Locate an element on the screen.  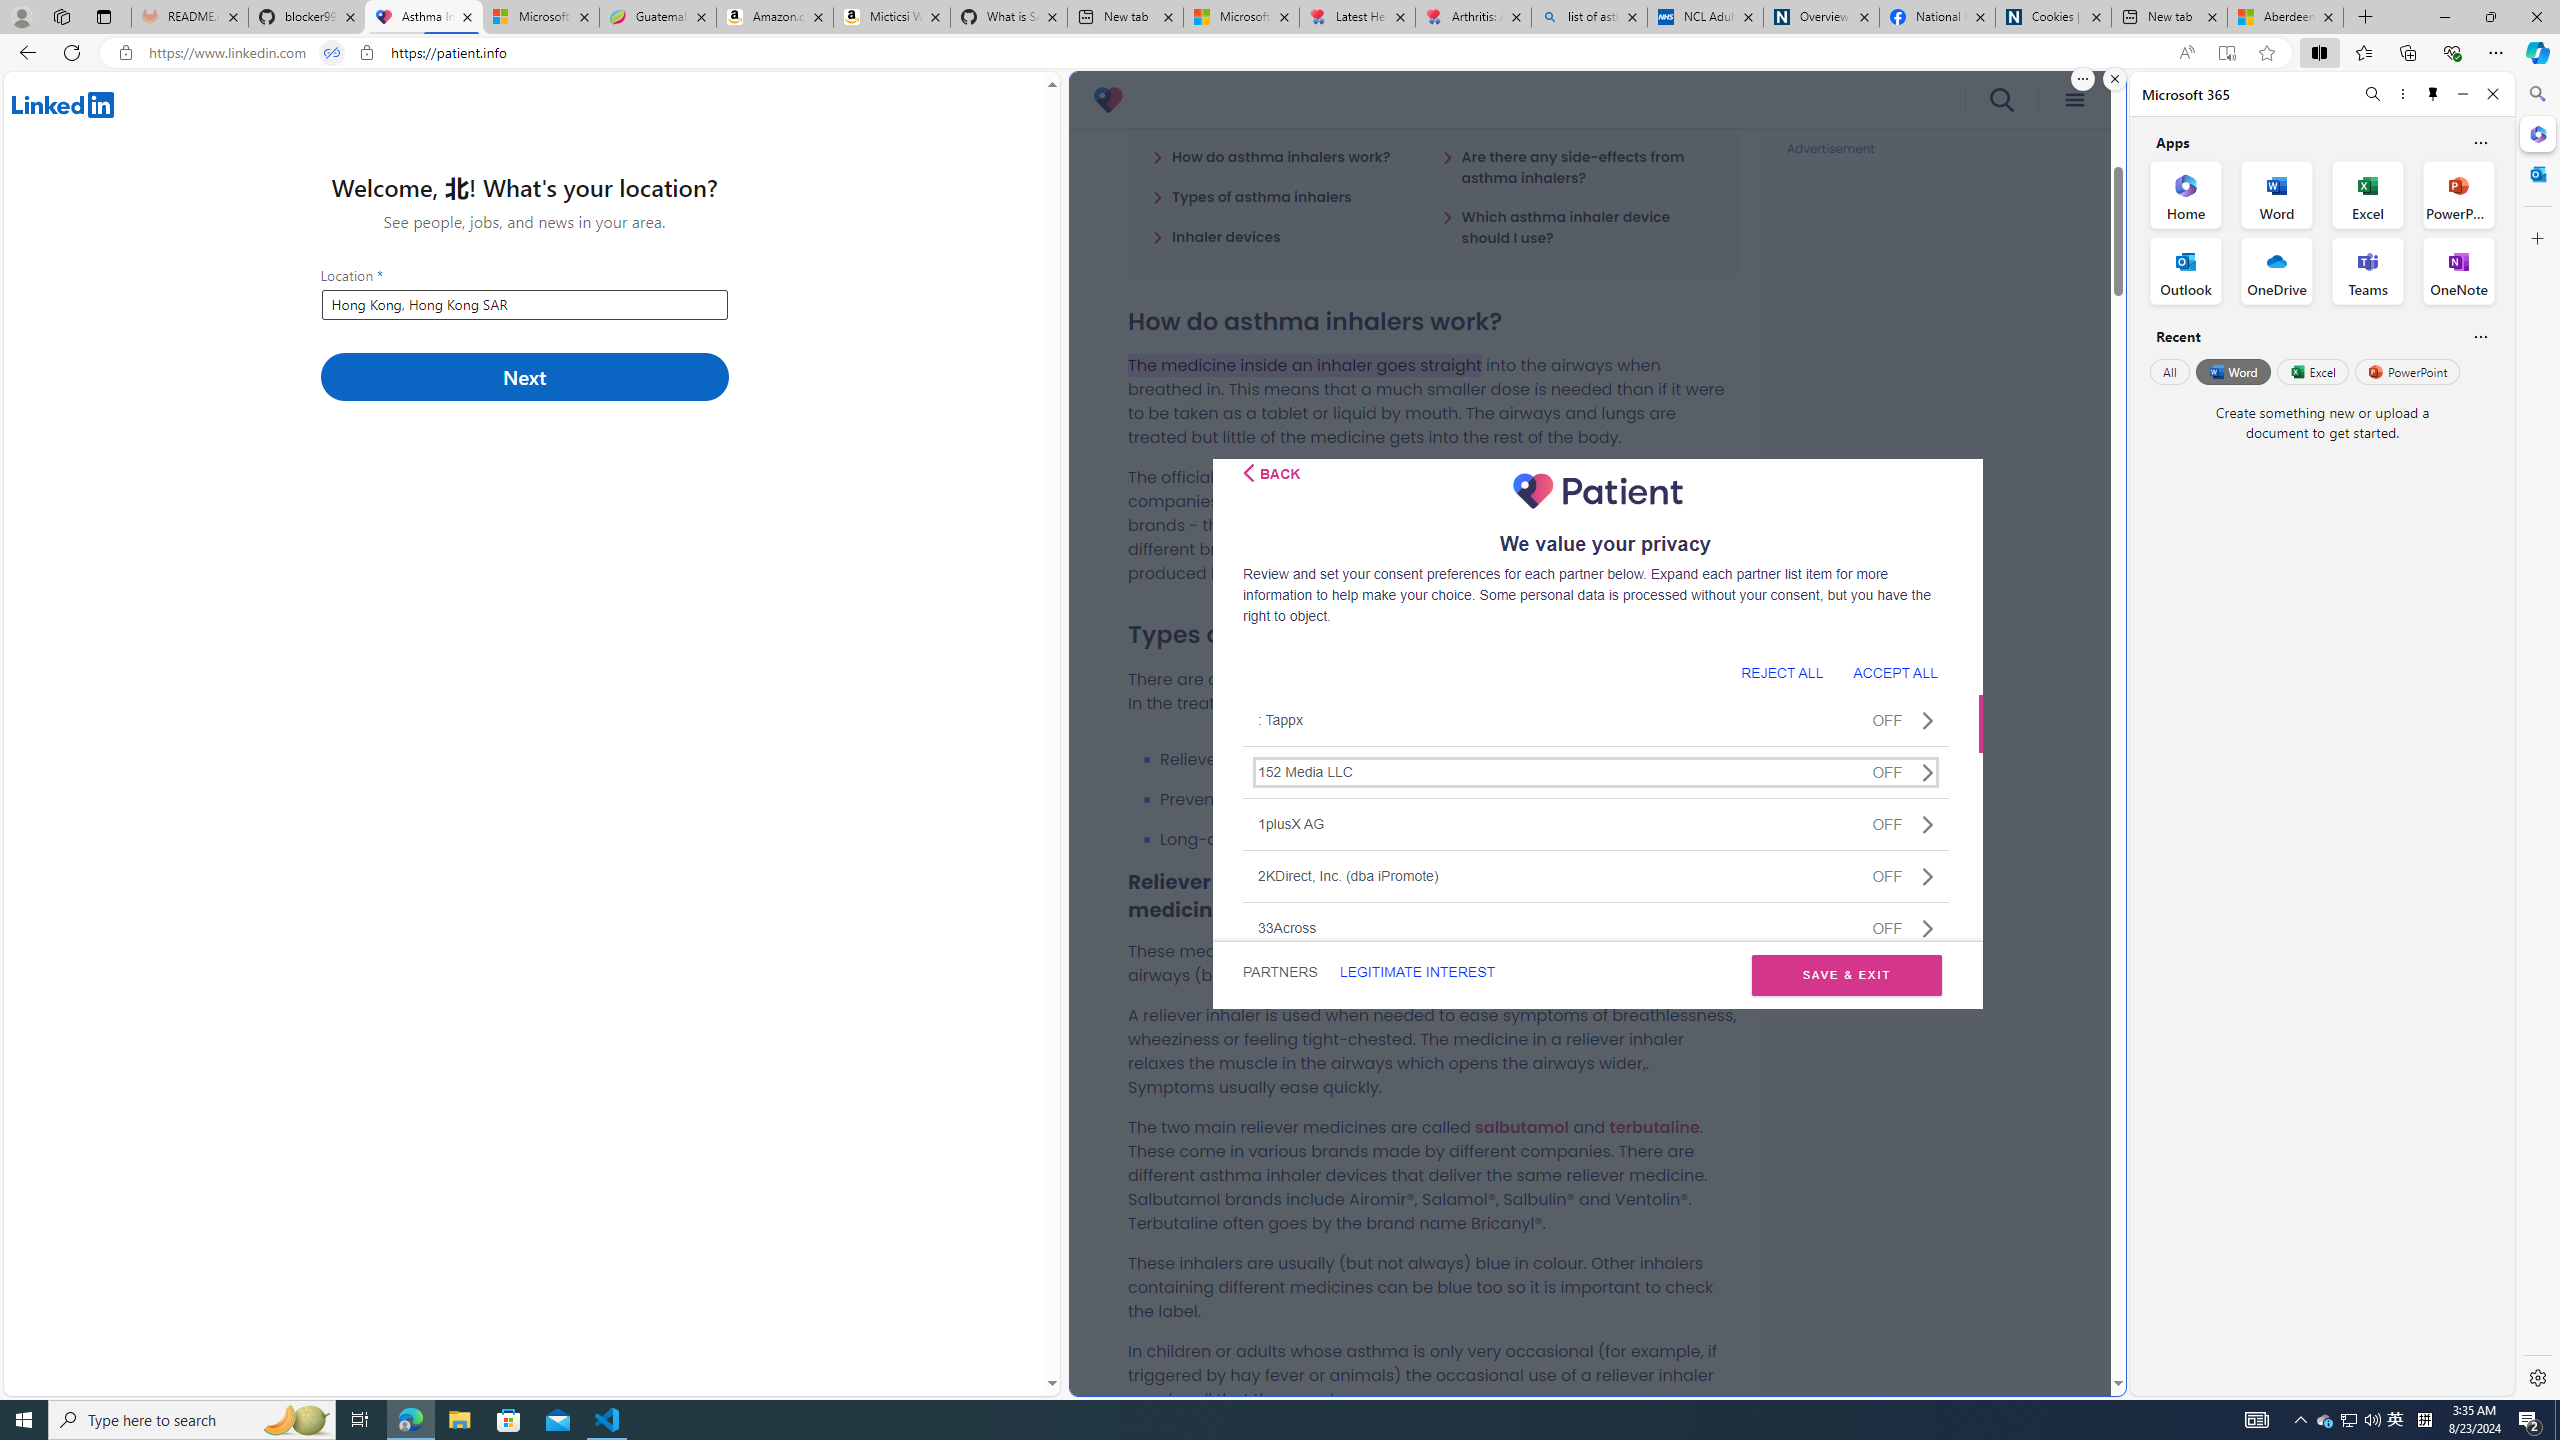
Split screen is located at coordinates (2318, 52).